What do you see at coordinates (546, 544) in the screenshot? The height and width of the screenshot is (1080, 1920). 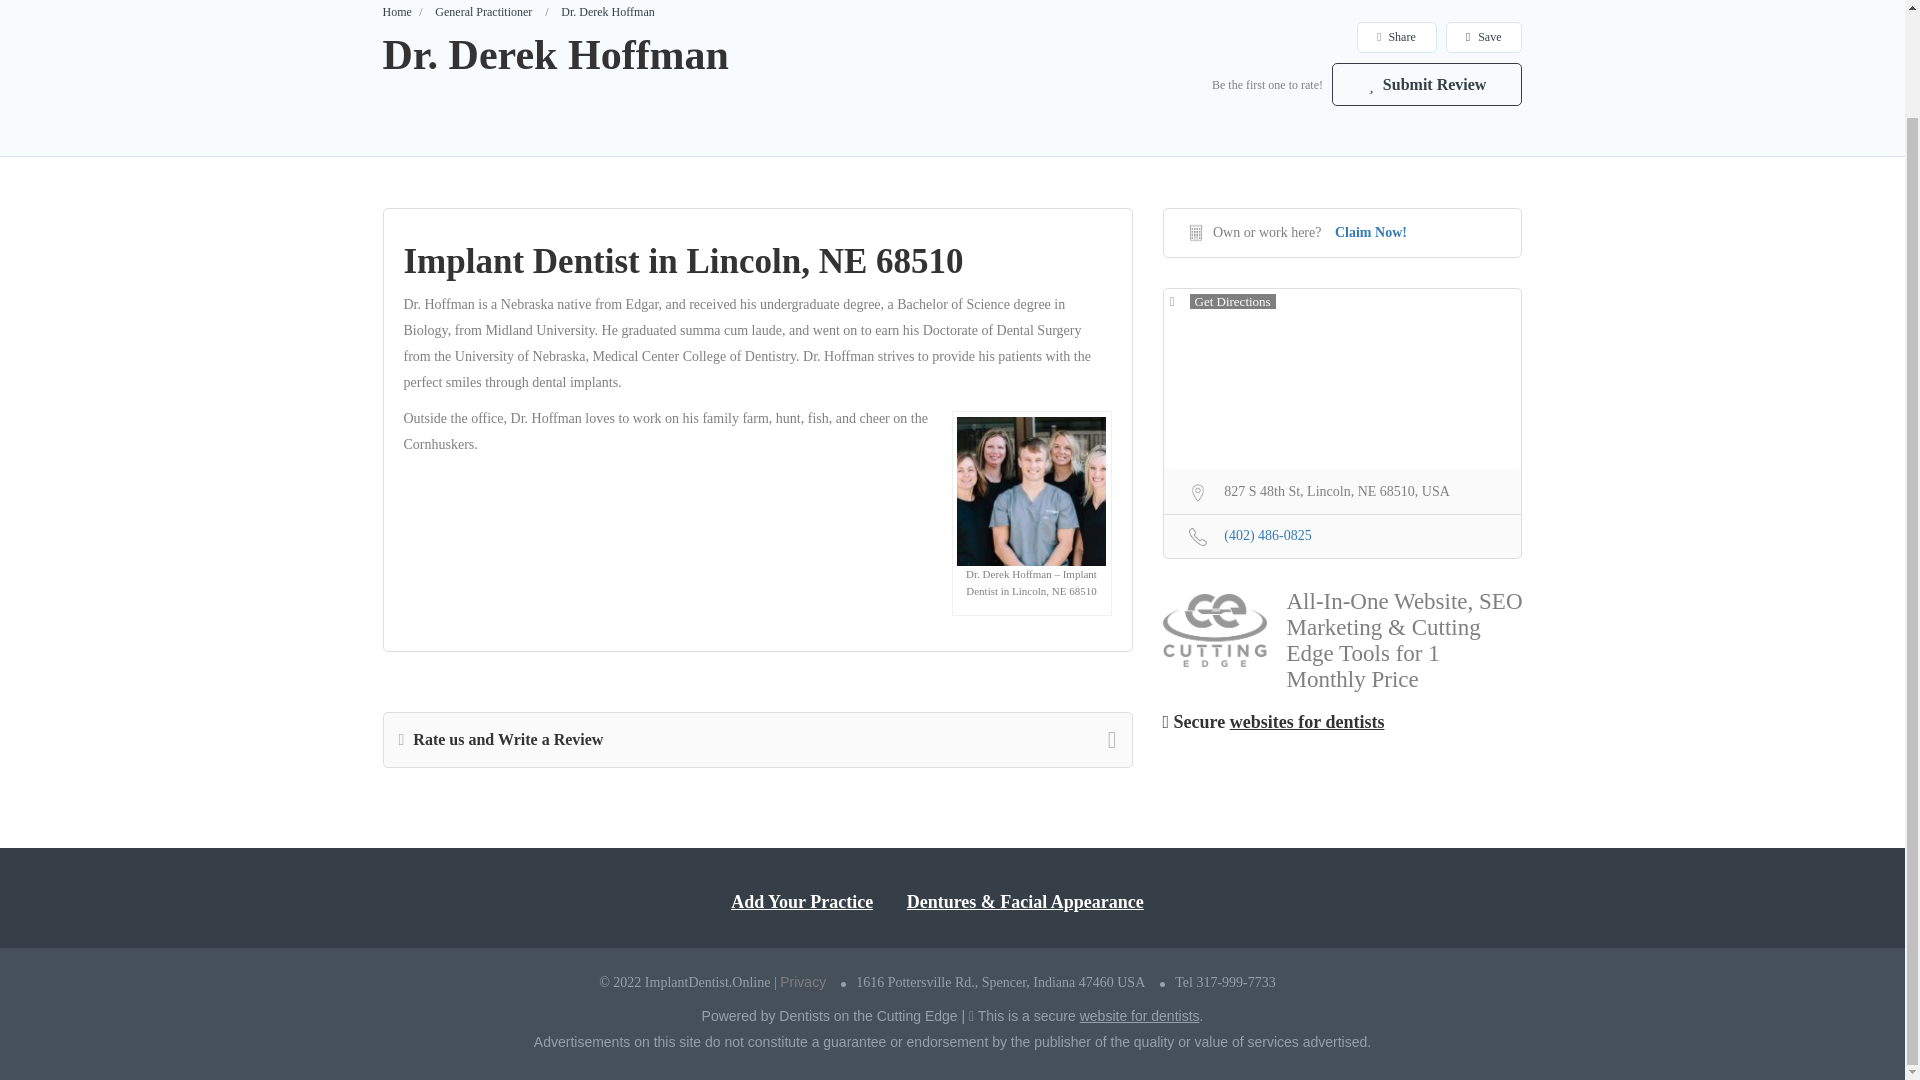 I see `Submit` at bounding box center [546, 544].